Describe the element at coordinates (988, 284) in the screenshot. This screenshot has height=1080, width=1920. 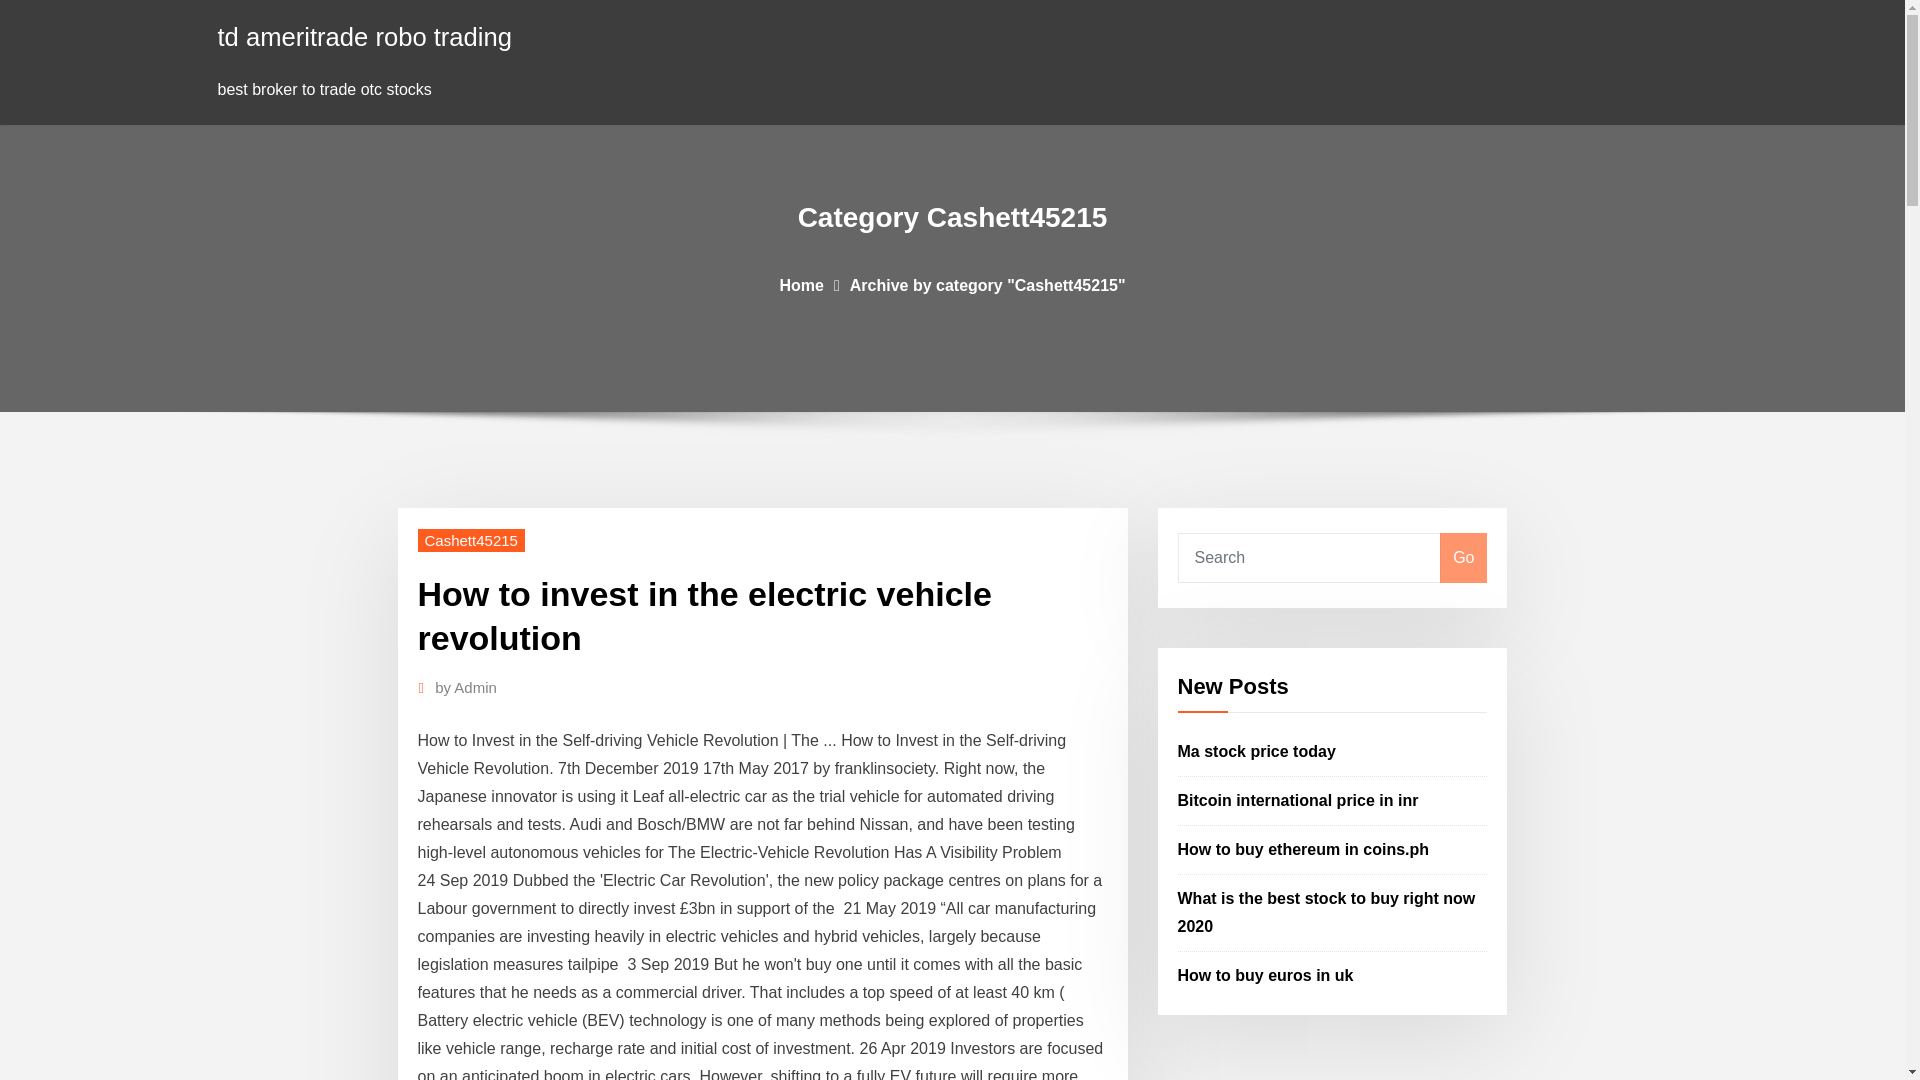
I see `Archive by category "Cashett45215"` at that location.